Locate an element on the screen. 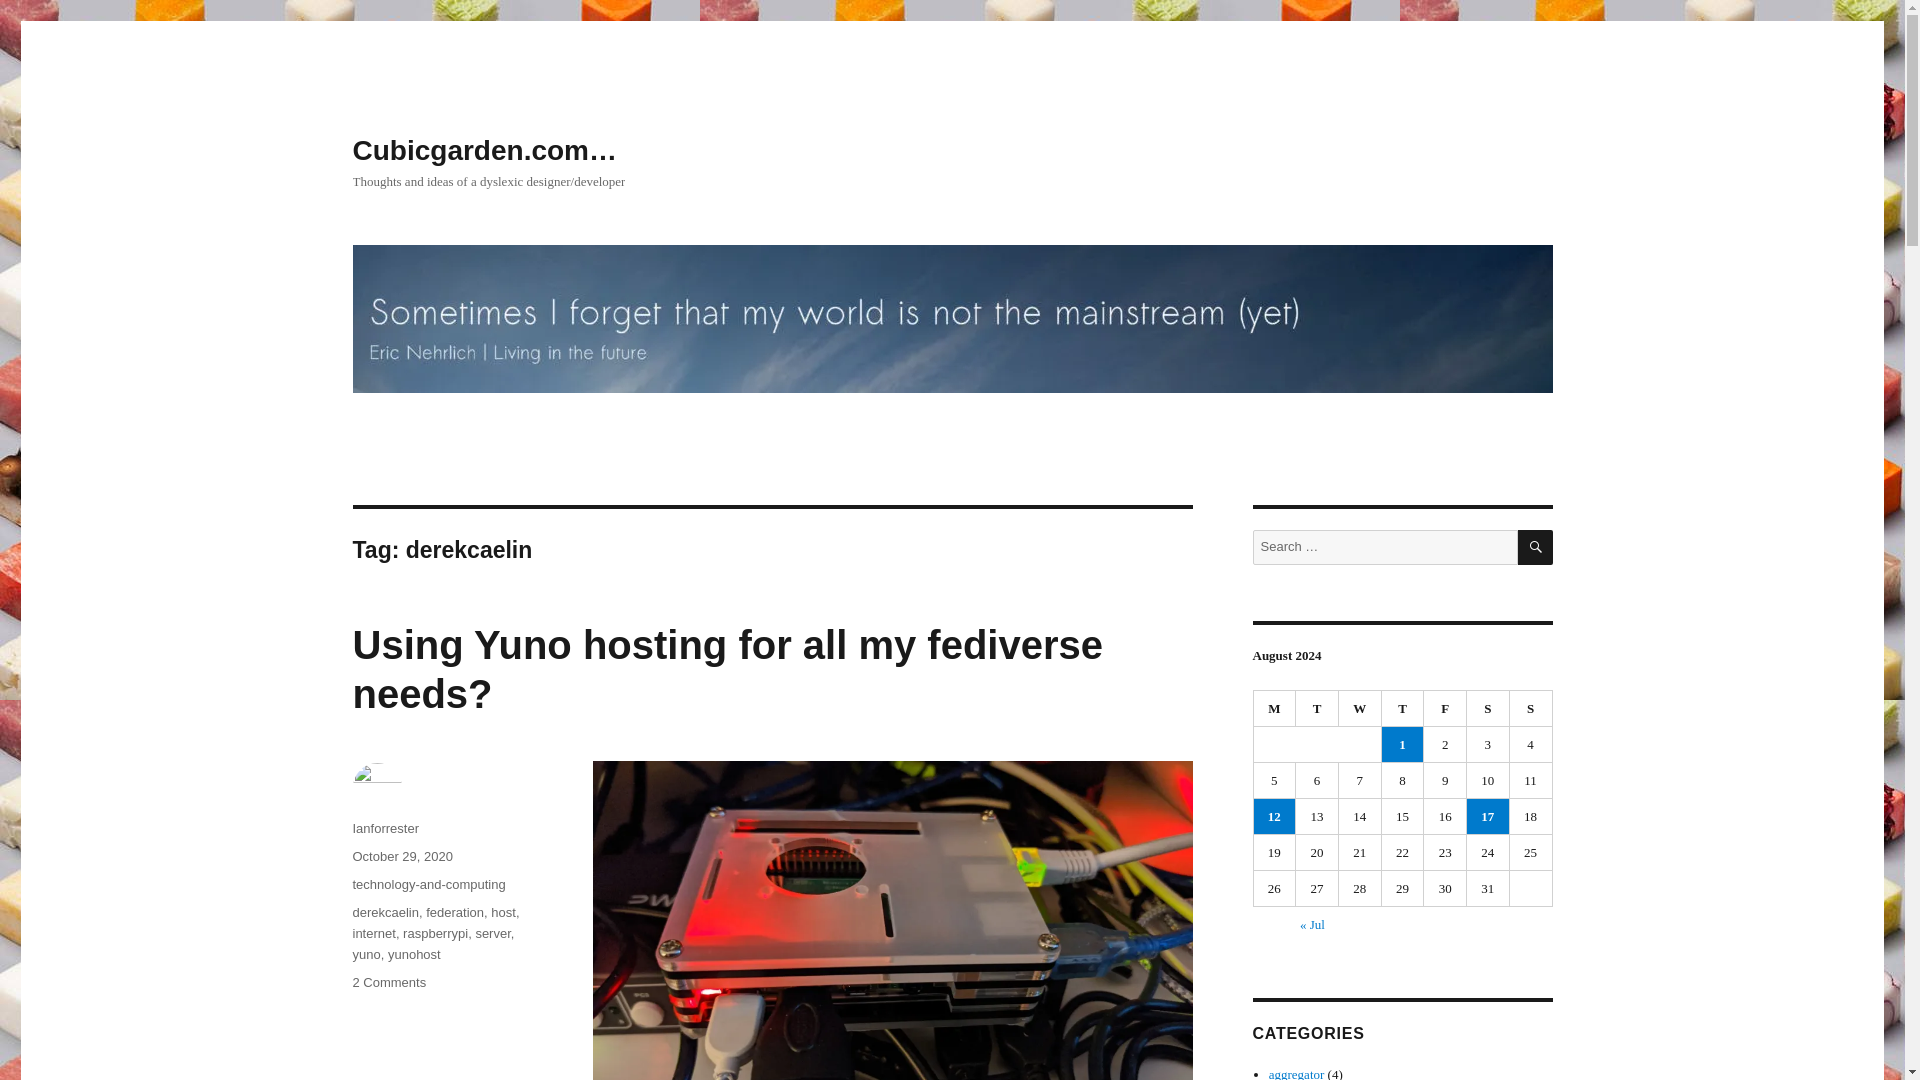 This screenshot has height=1080, width=1920. Sunday is located at coordinates (1531, 708).